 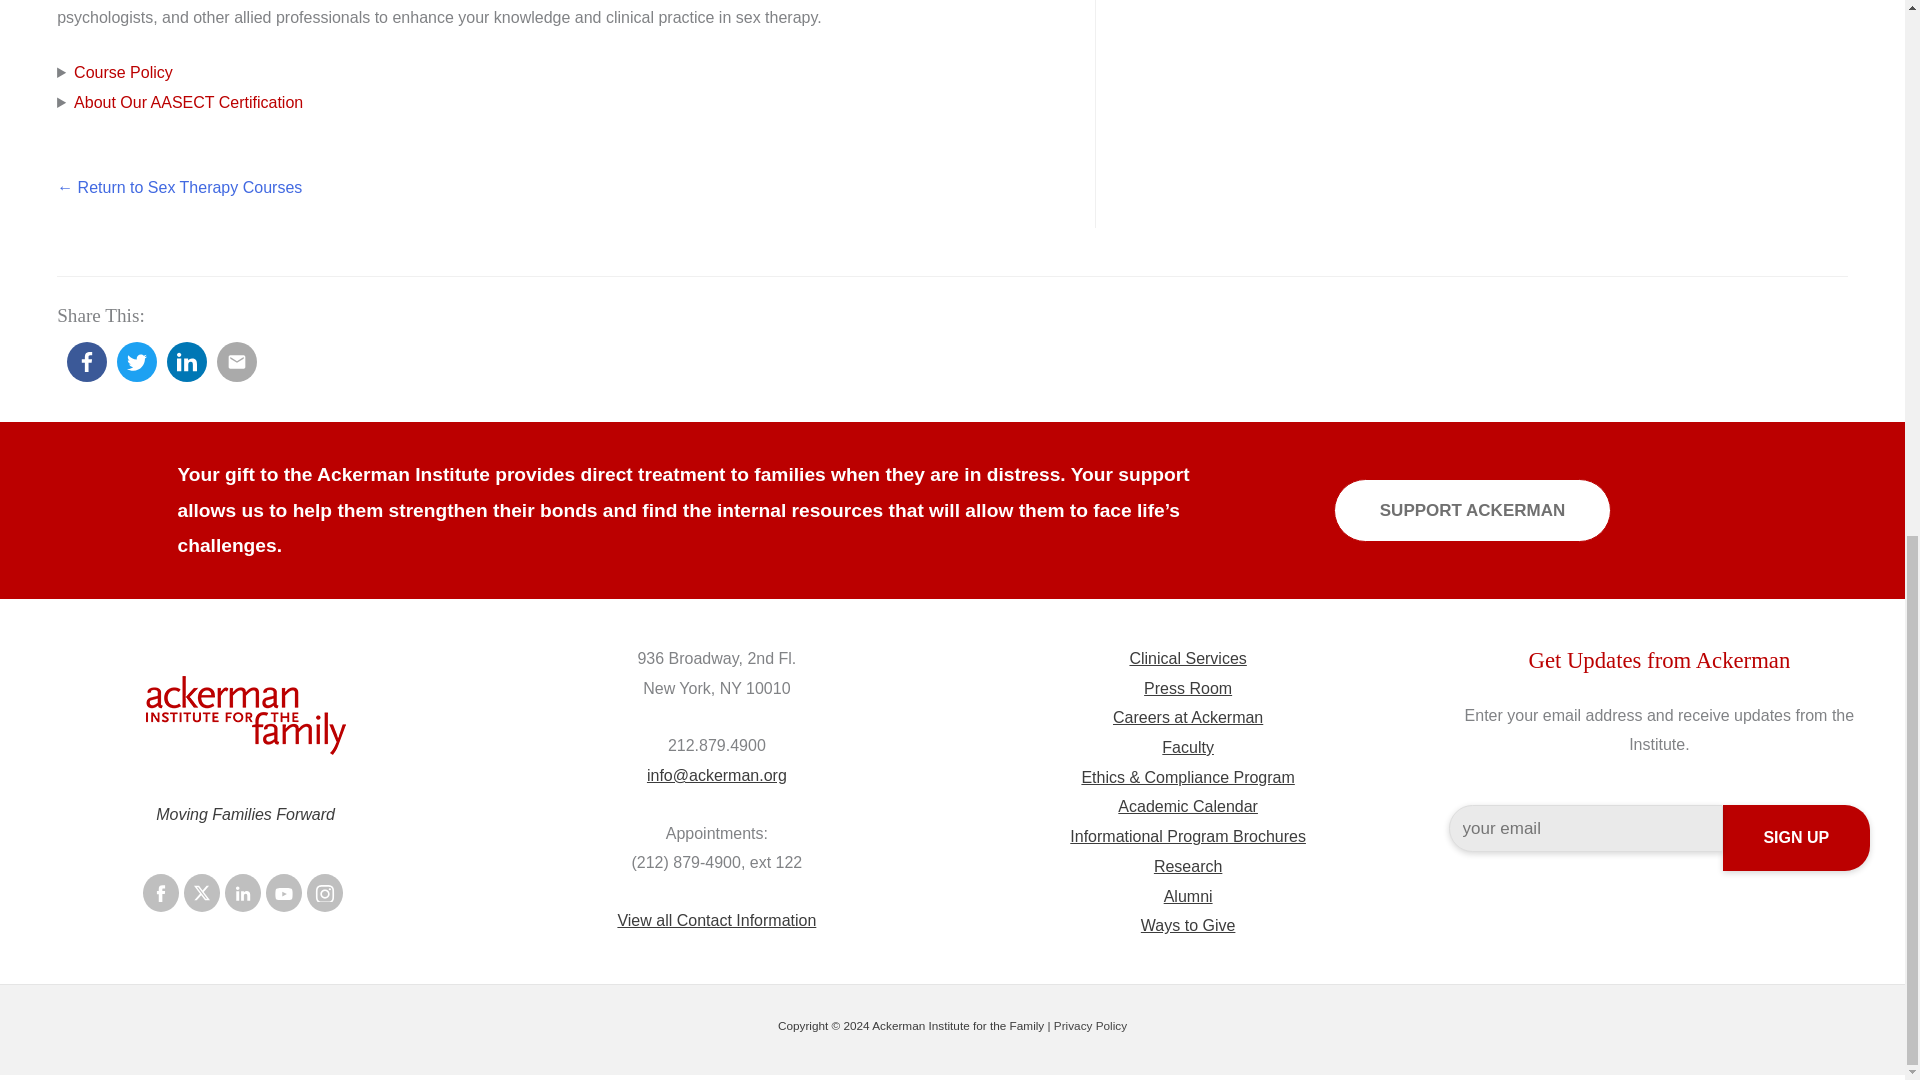 I want to click on Instagram, so click(x=325, y=892).